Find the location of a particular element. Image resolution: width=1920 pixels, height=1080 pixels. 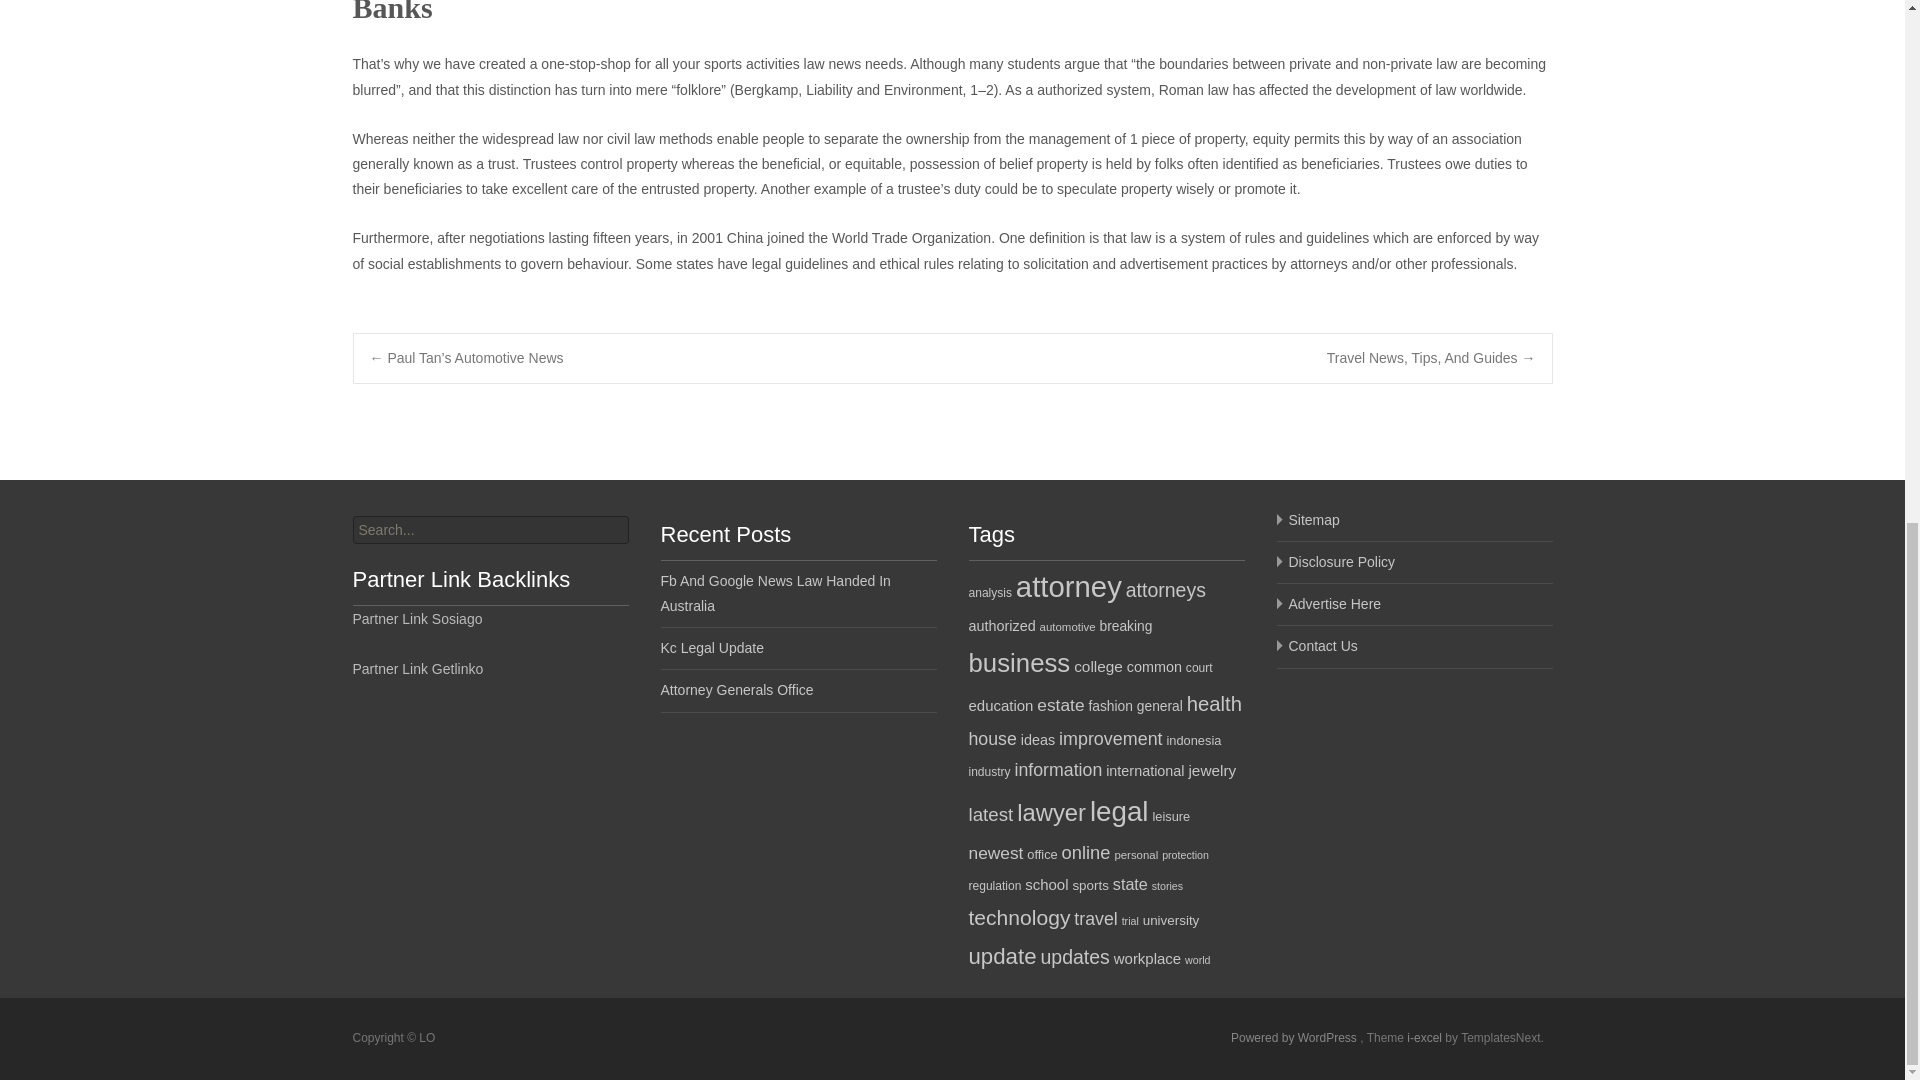

estate is located at coordinates (1060, 704).